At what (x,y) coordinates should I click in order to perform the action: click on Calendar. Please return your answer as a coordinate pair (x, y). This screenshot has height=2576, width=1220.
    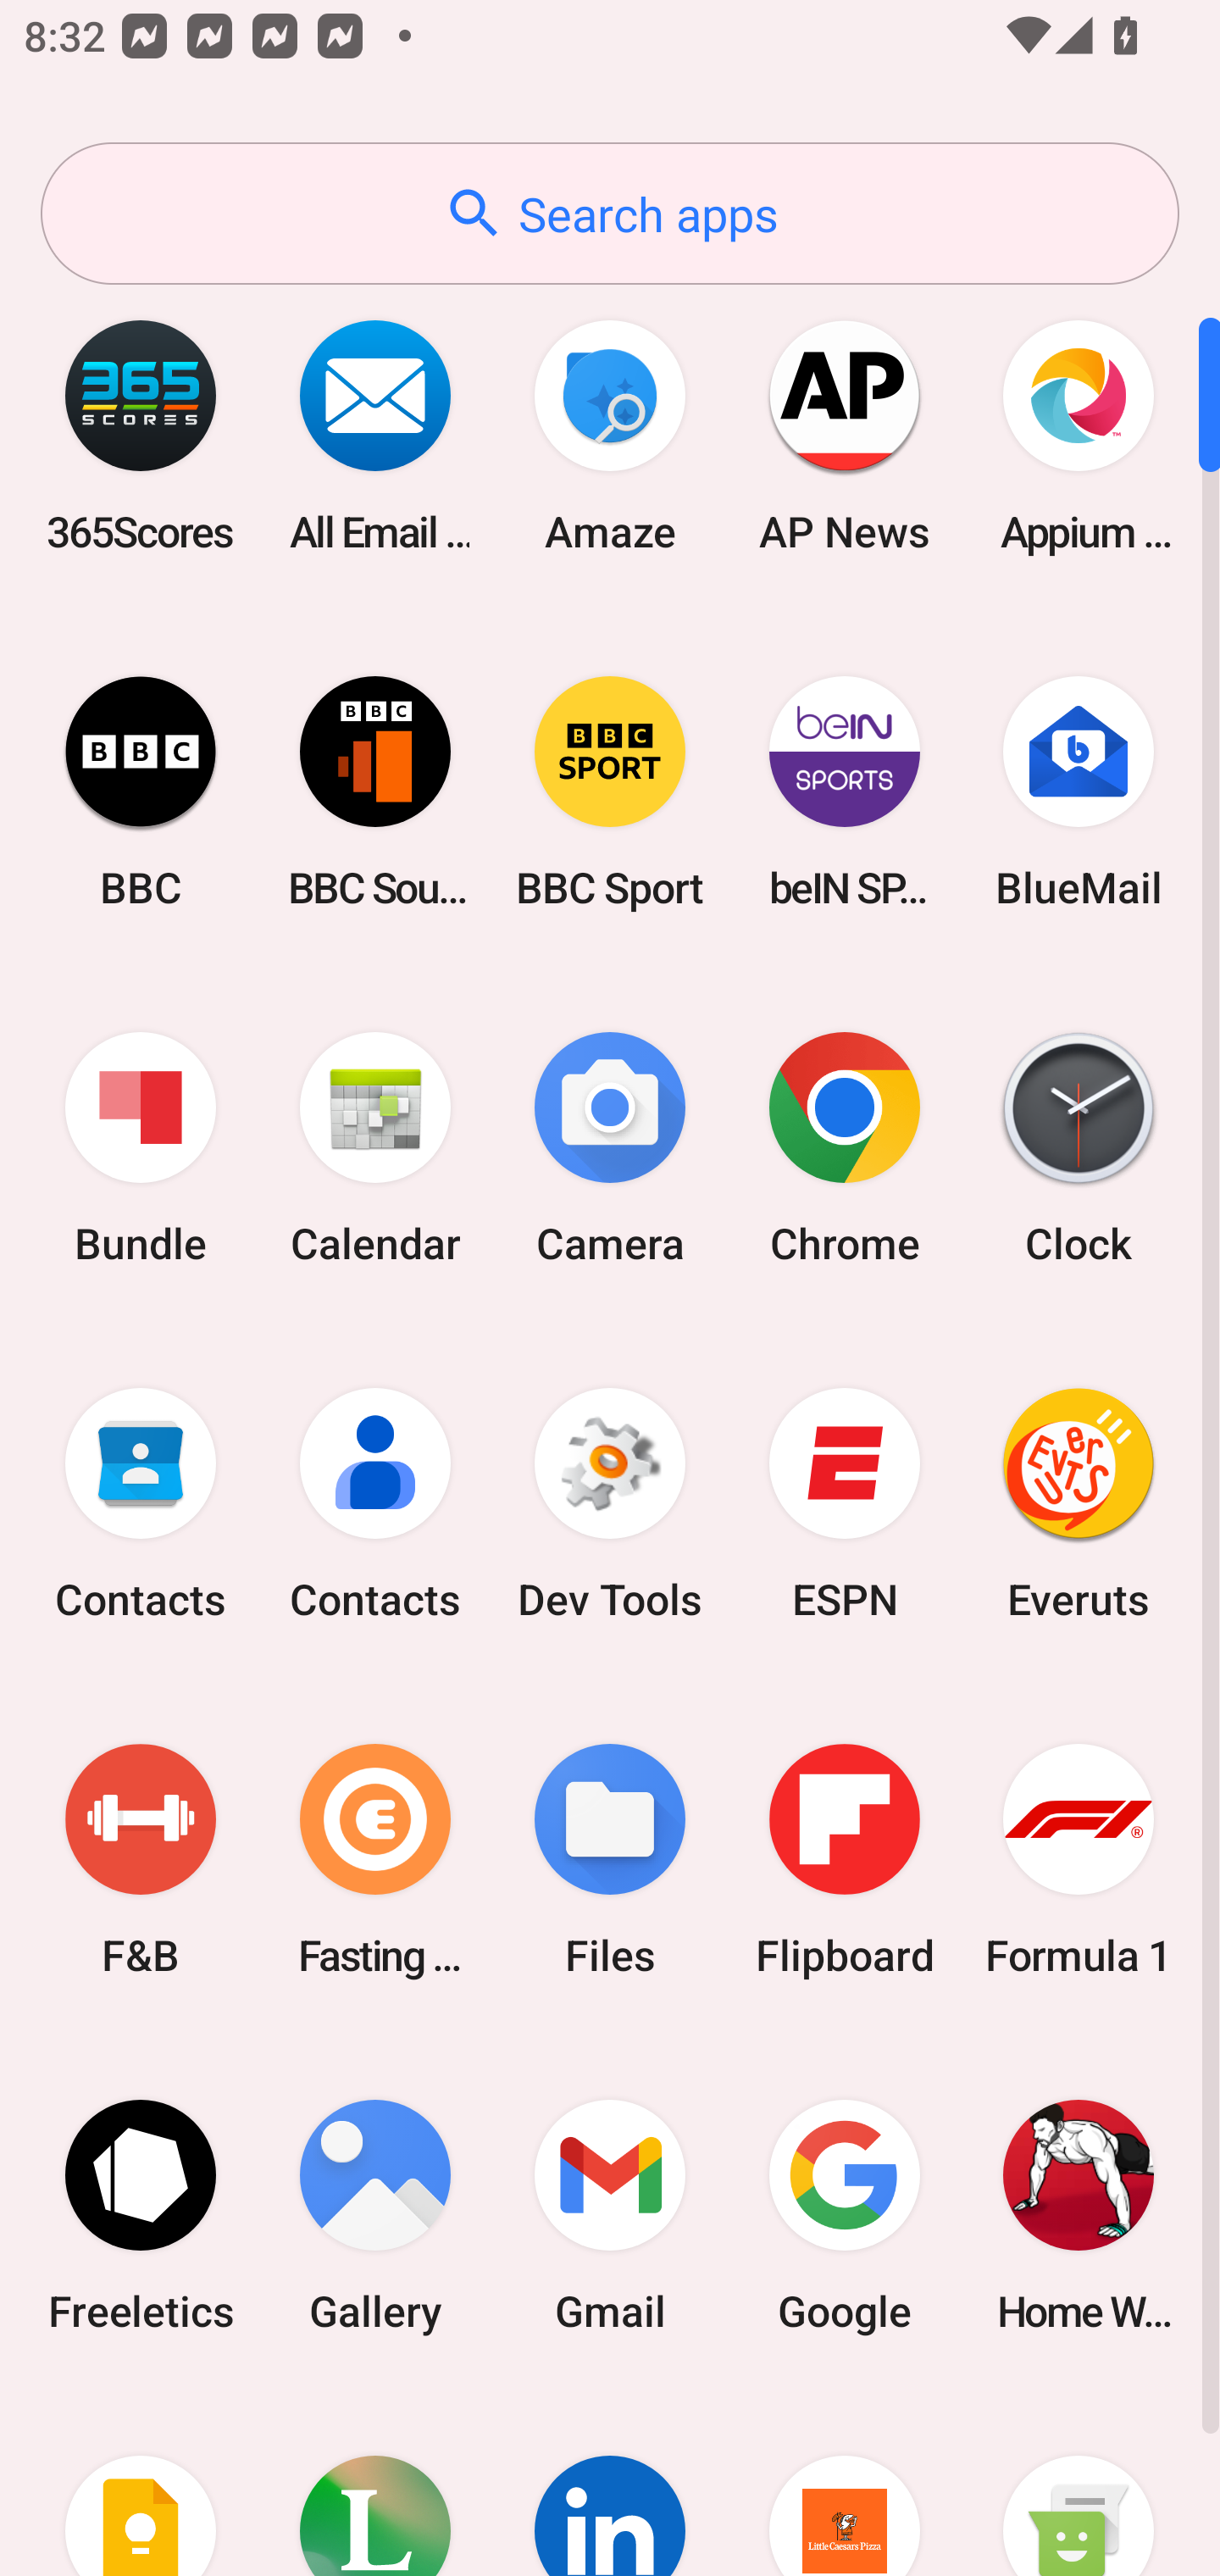
    Looking at the image, I should click on (375, 1149).